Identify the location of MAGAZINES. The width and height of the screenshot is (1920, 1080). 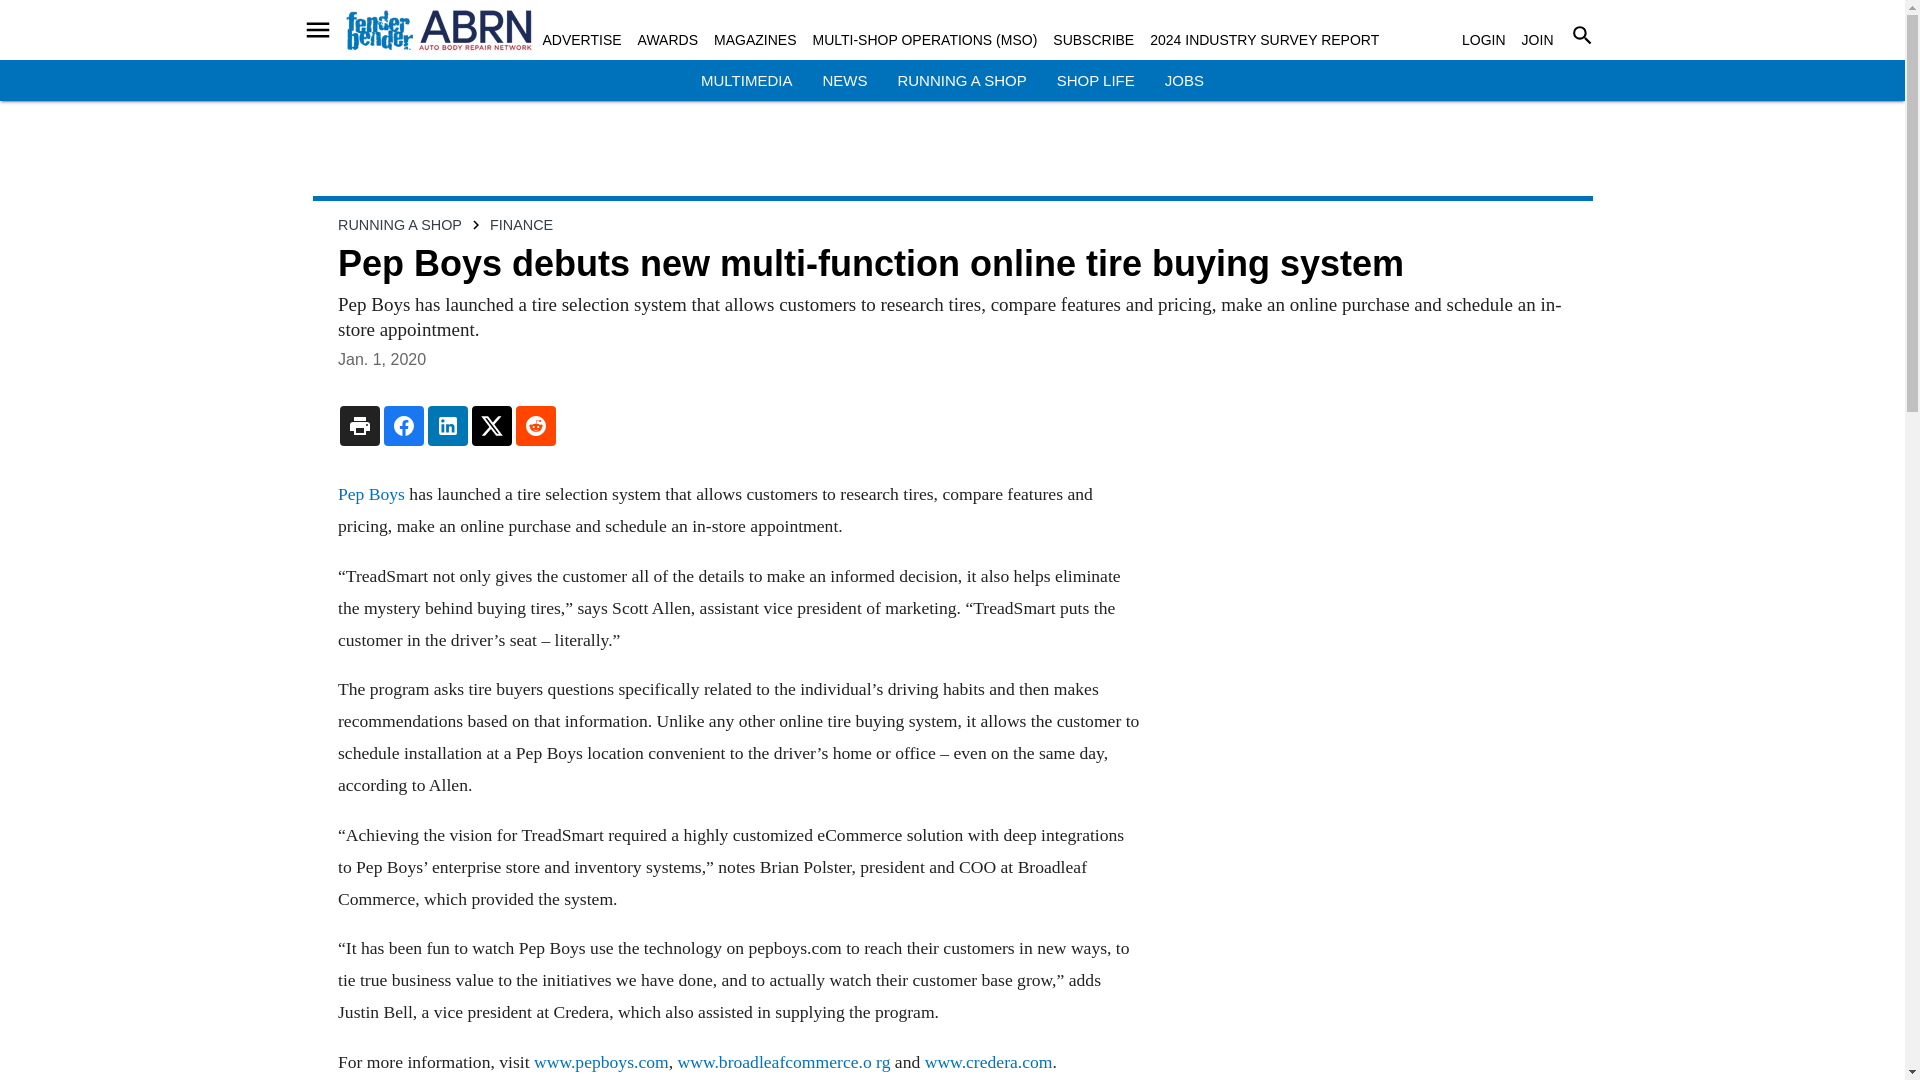
(755, 40).